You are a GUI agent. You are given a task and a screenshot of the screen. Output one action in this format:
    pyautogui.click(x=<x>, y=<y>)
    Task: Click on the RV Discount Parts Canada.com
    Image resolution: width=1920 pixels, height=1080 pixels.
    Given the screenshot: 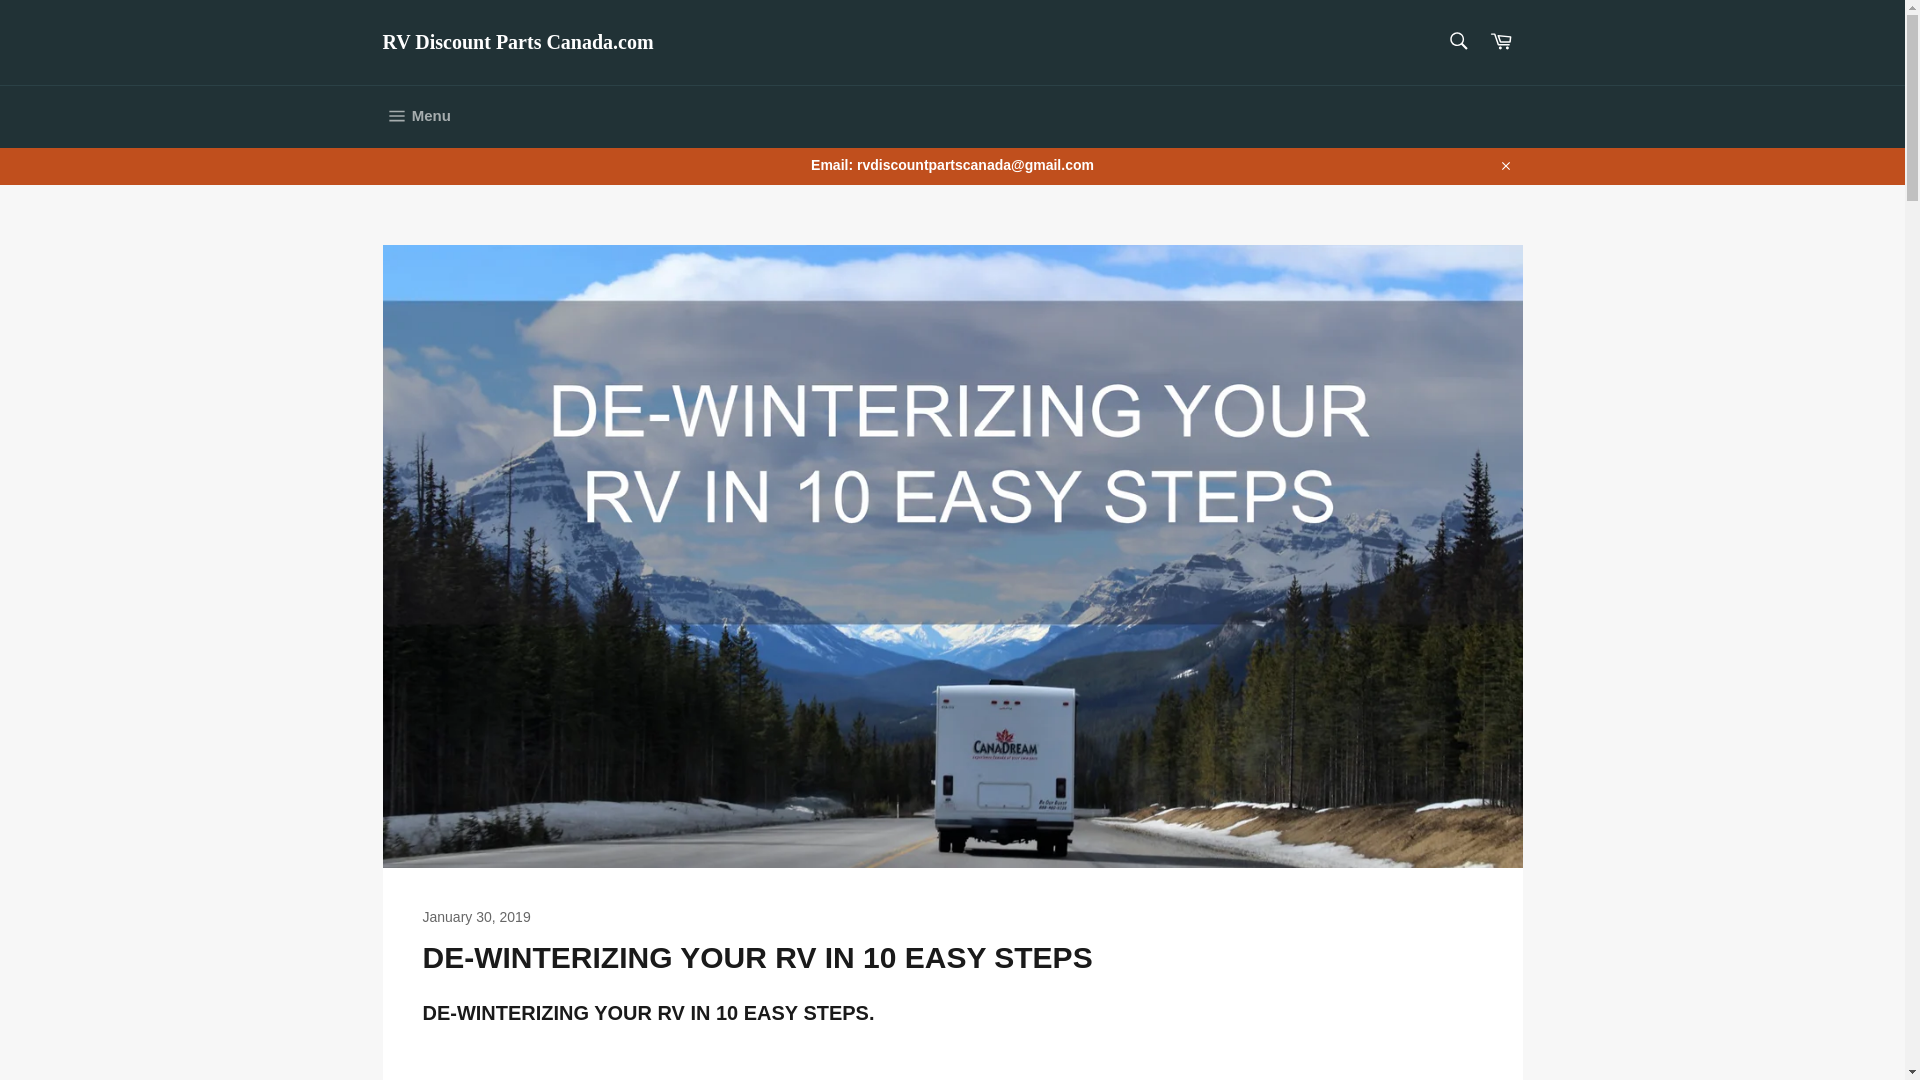 What is the action you would take?
    pyautogui.click(x=517, y=43)
    